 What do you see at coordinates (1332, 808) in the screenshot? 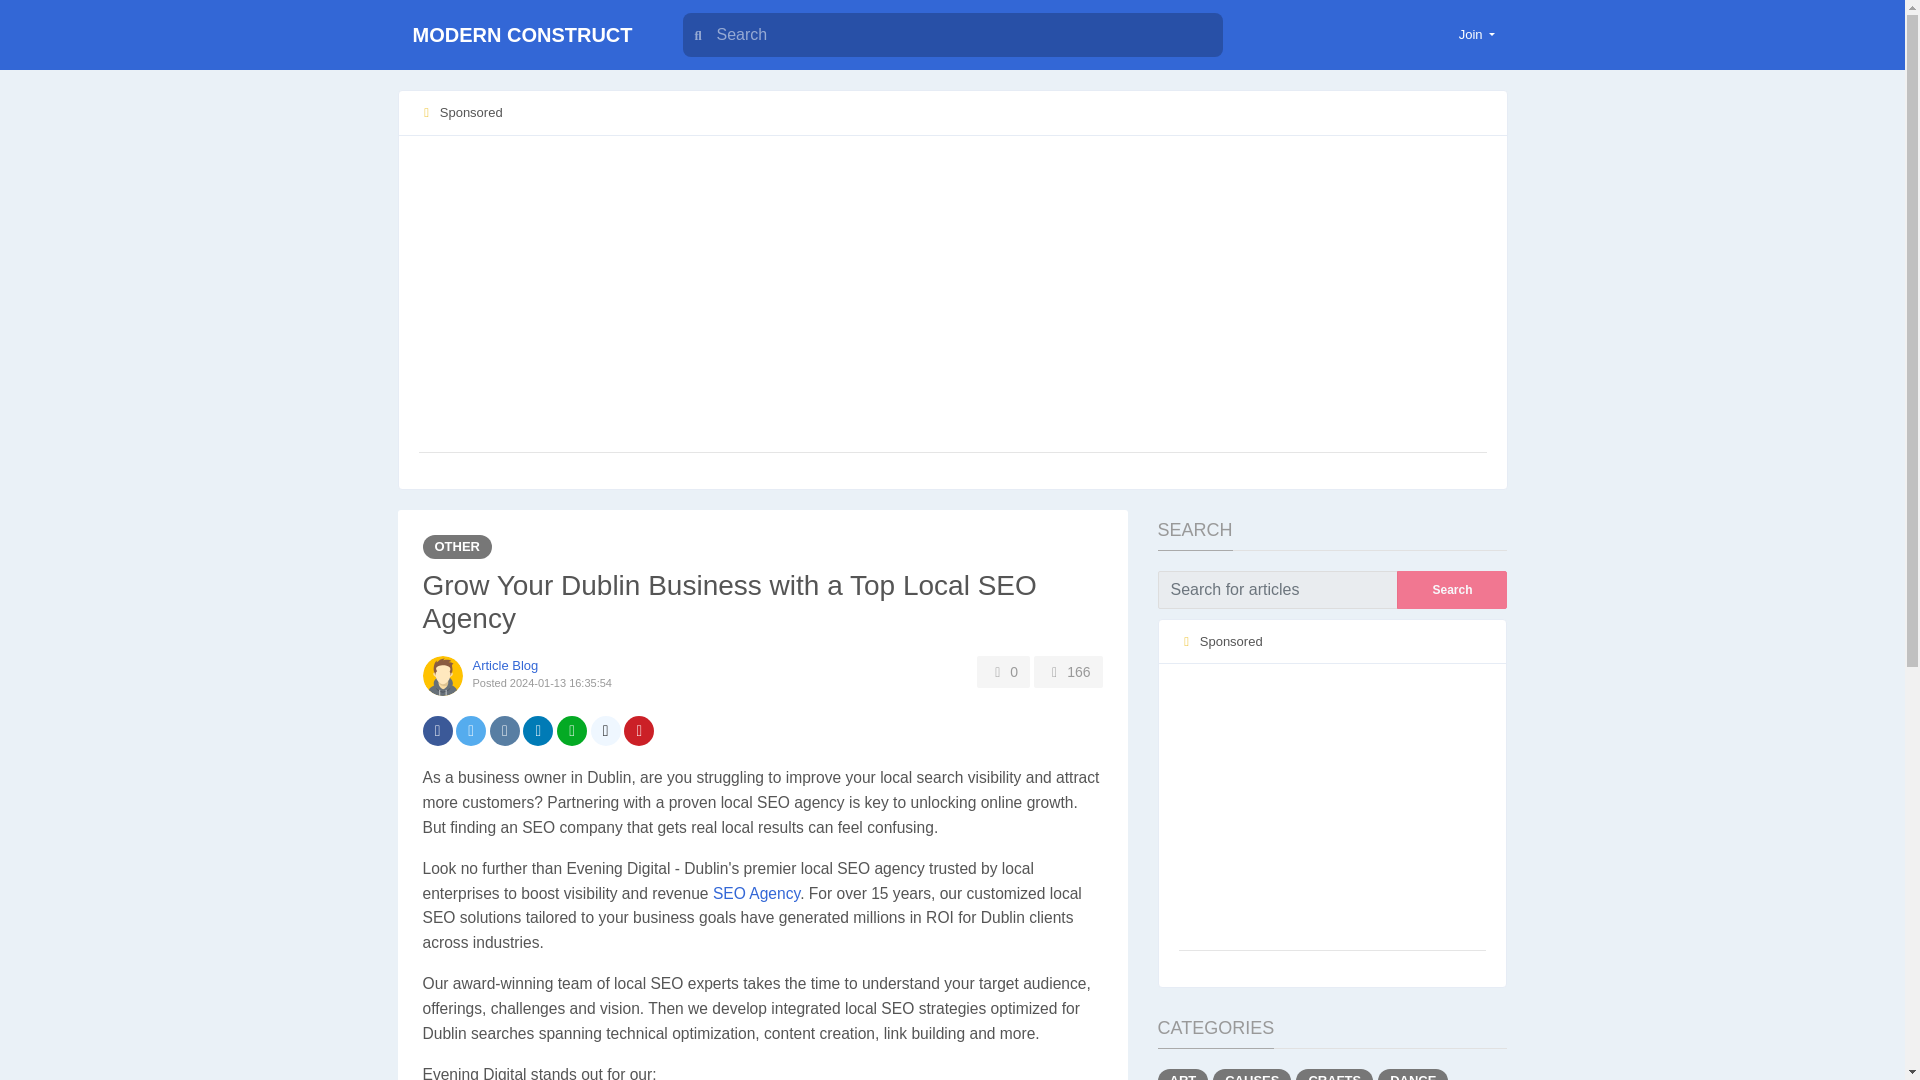
I see `Advertisement` at bounding box center [1332, 808].